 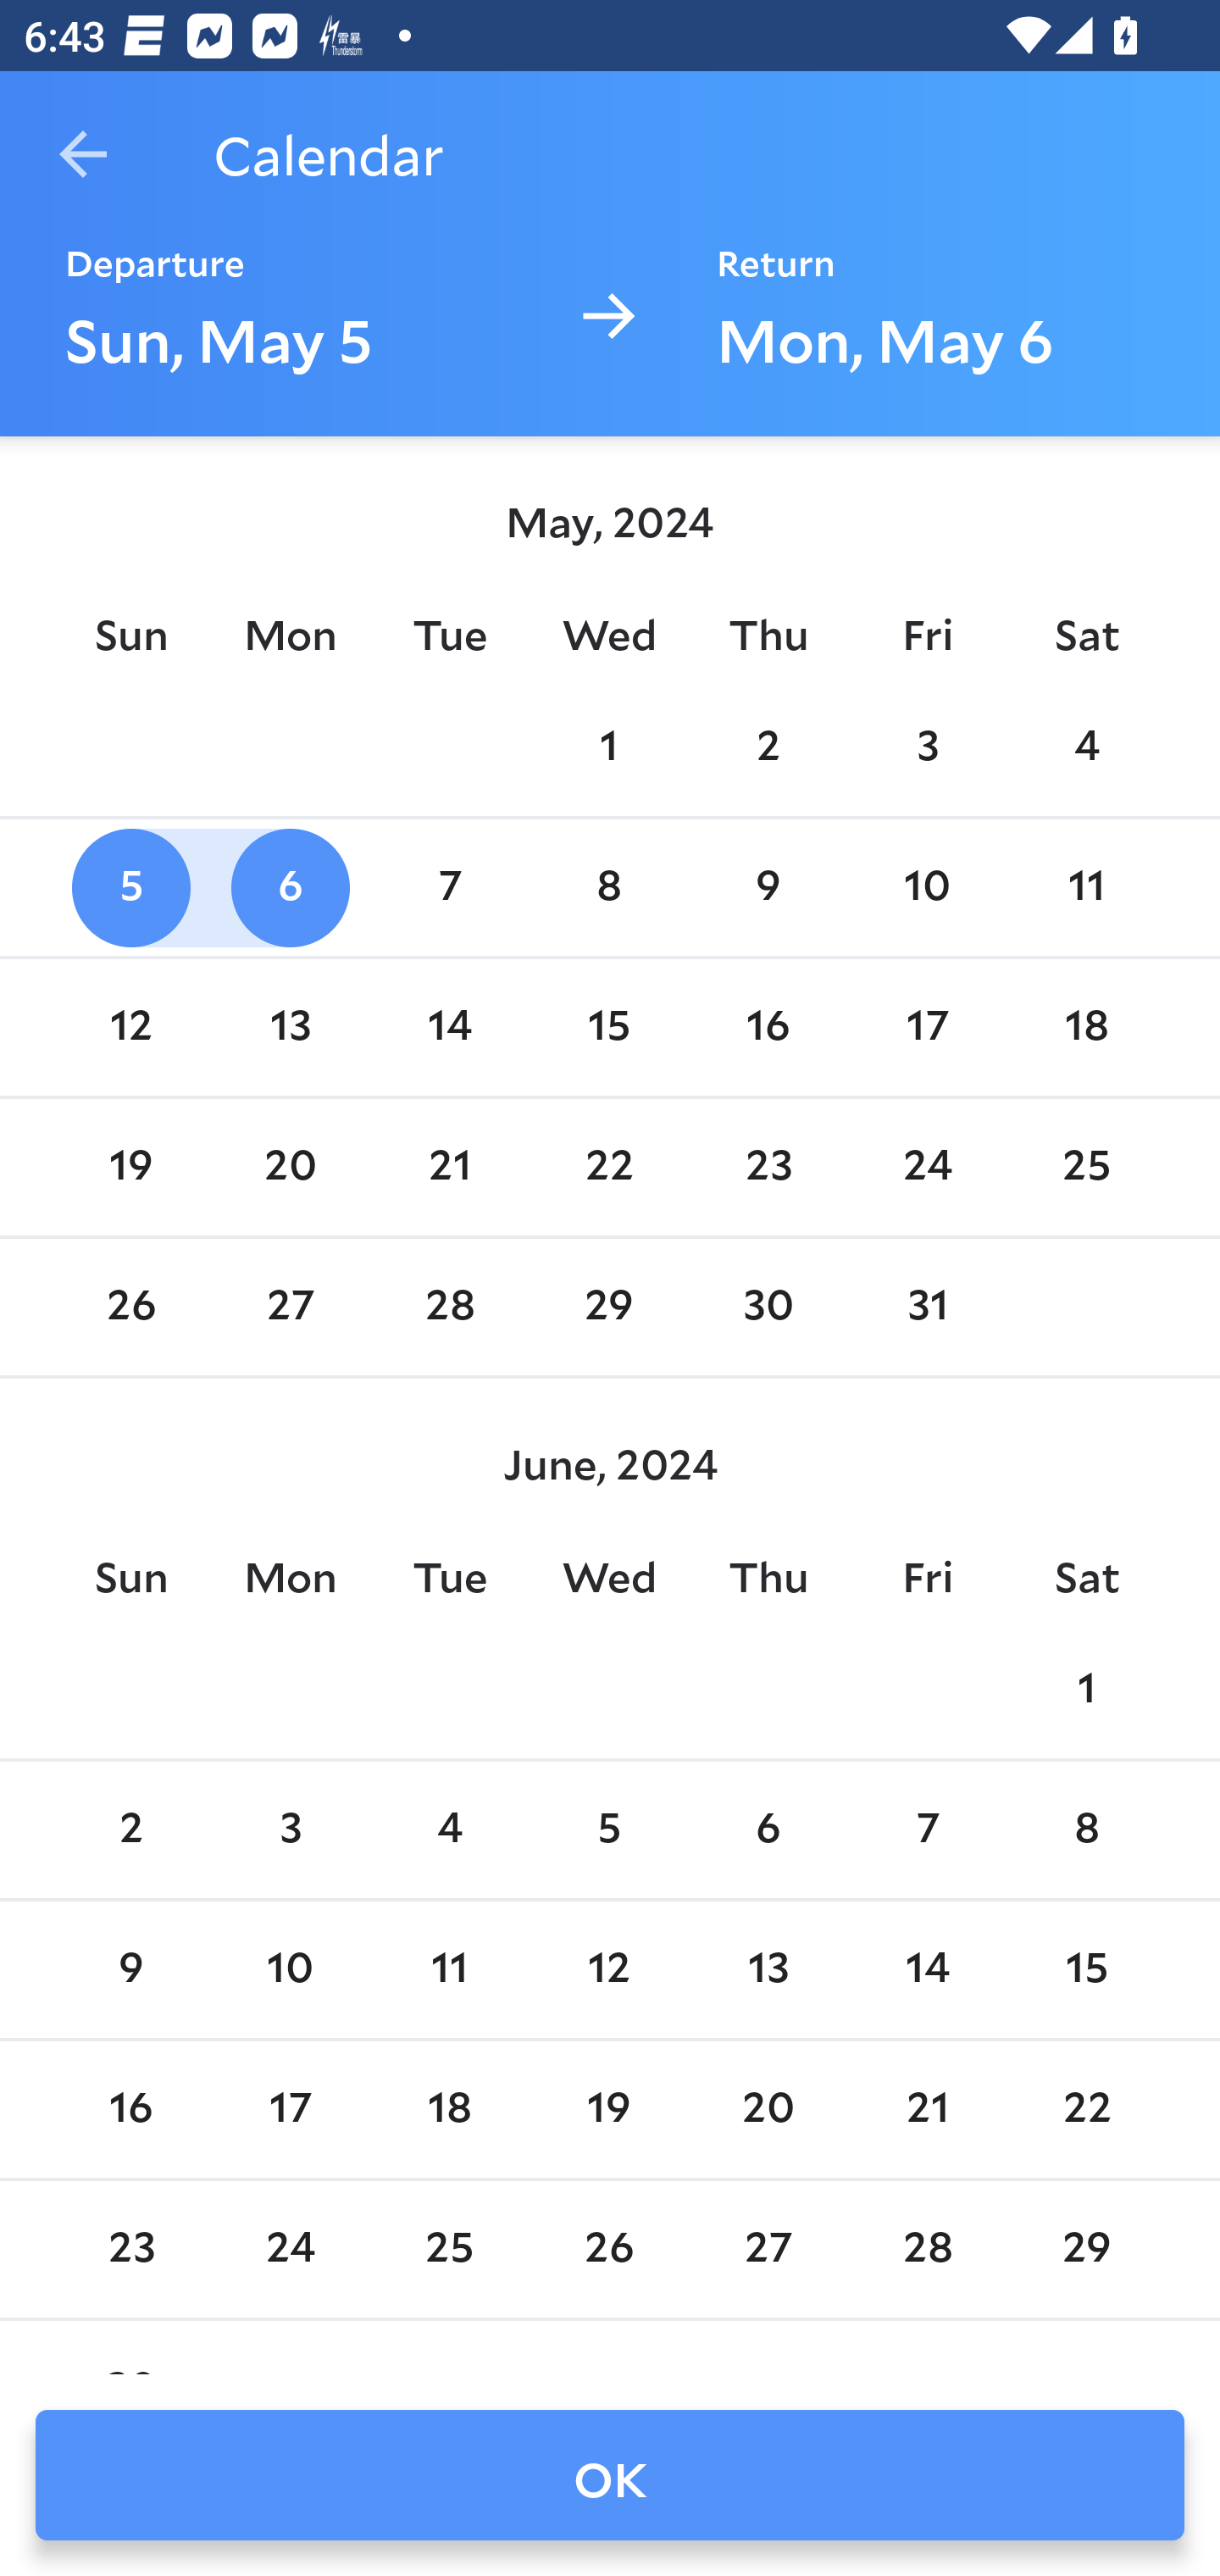 I want to click on 6, so click(x=291, y=888).